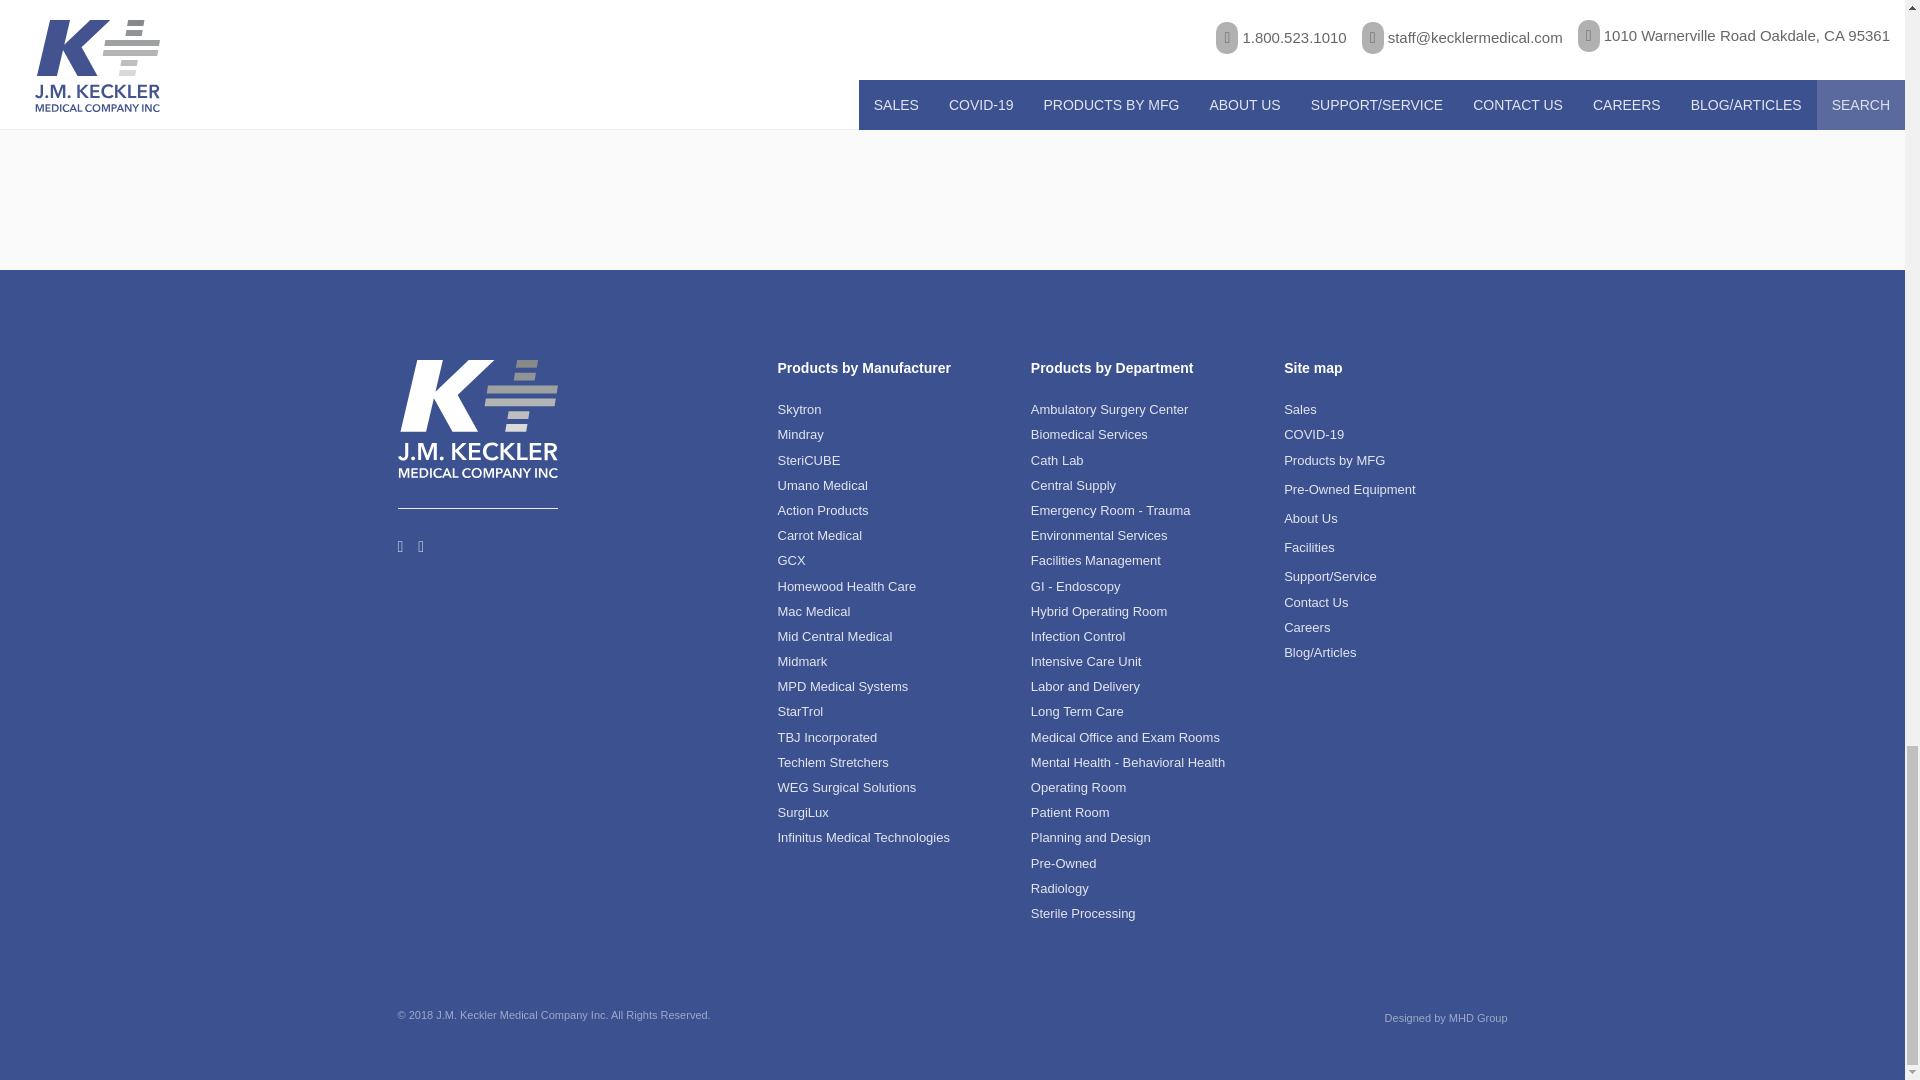  I want to click on SteriCUBE, so click(808, 460).